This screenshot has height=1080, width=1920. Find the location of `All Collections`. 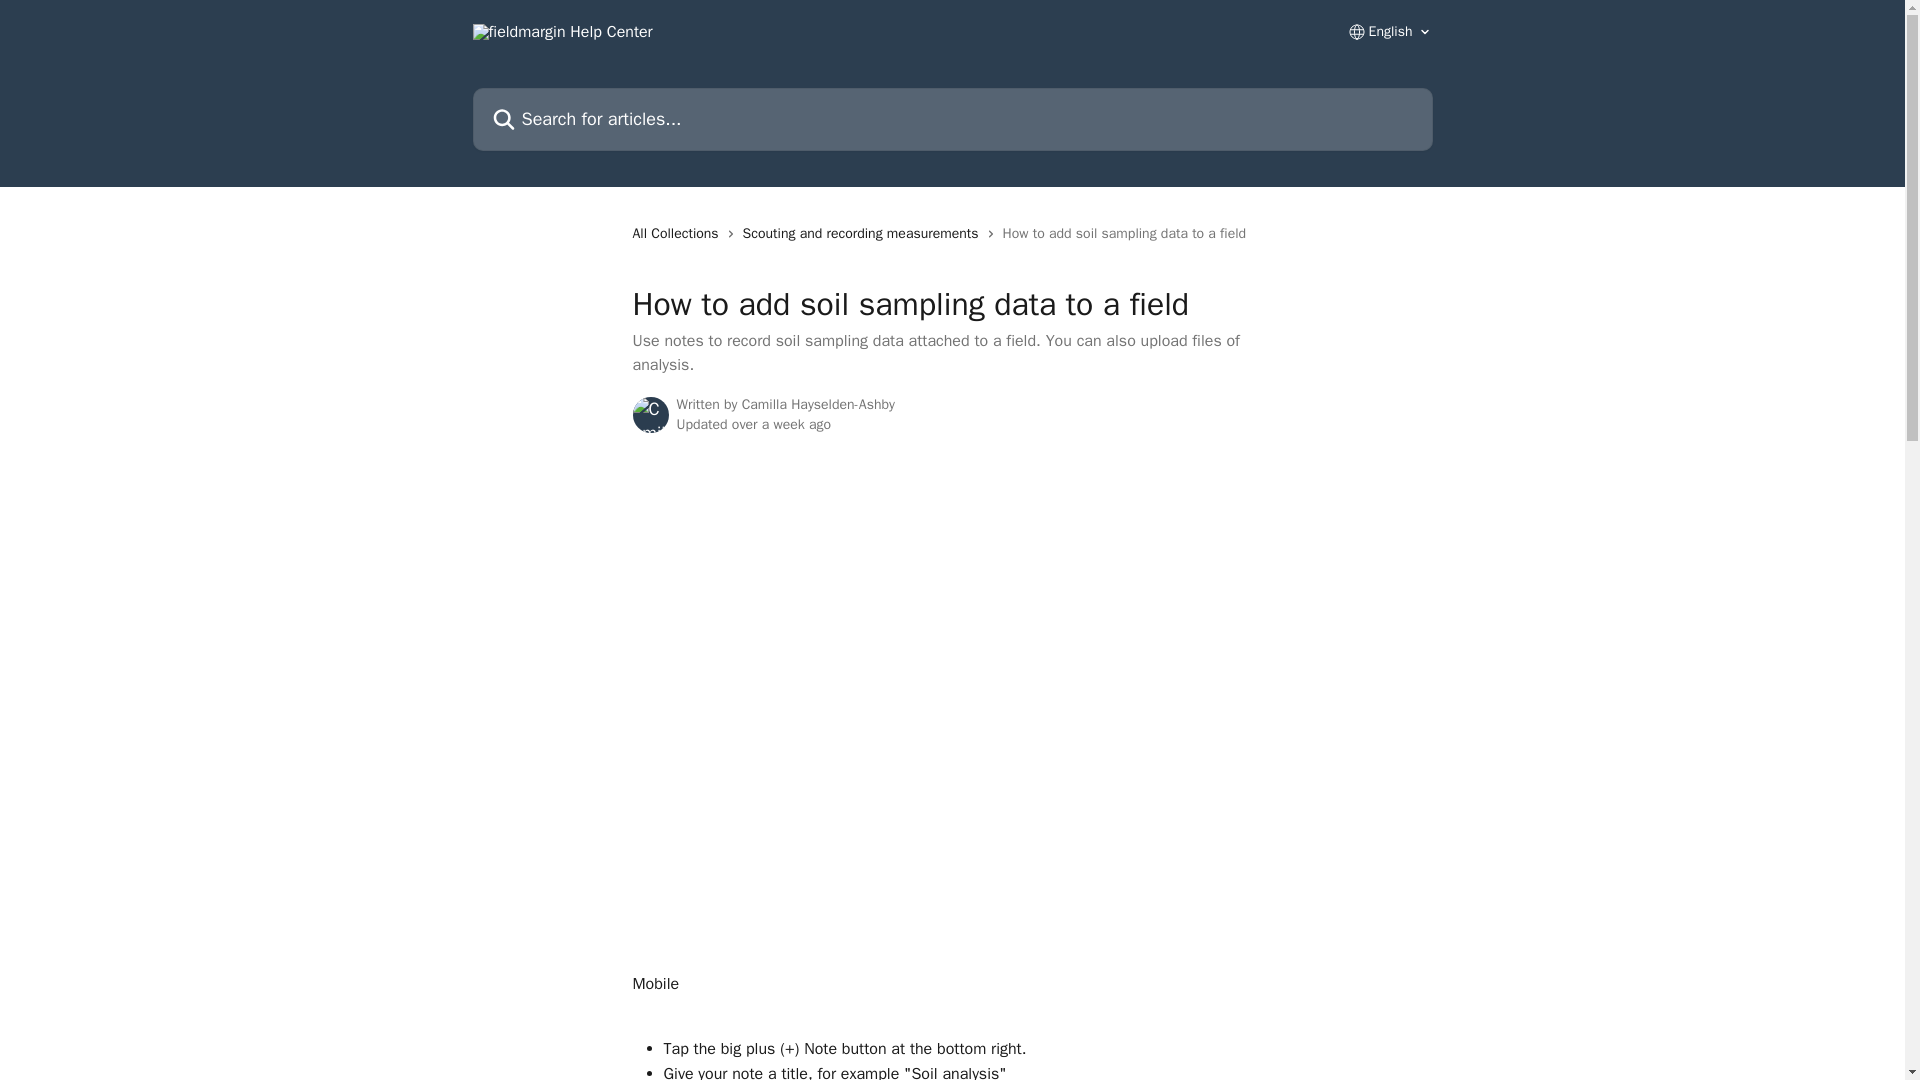

All Collections is located at coordinates (678, 234).